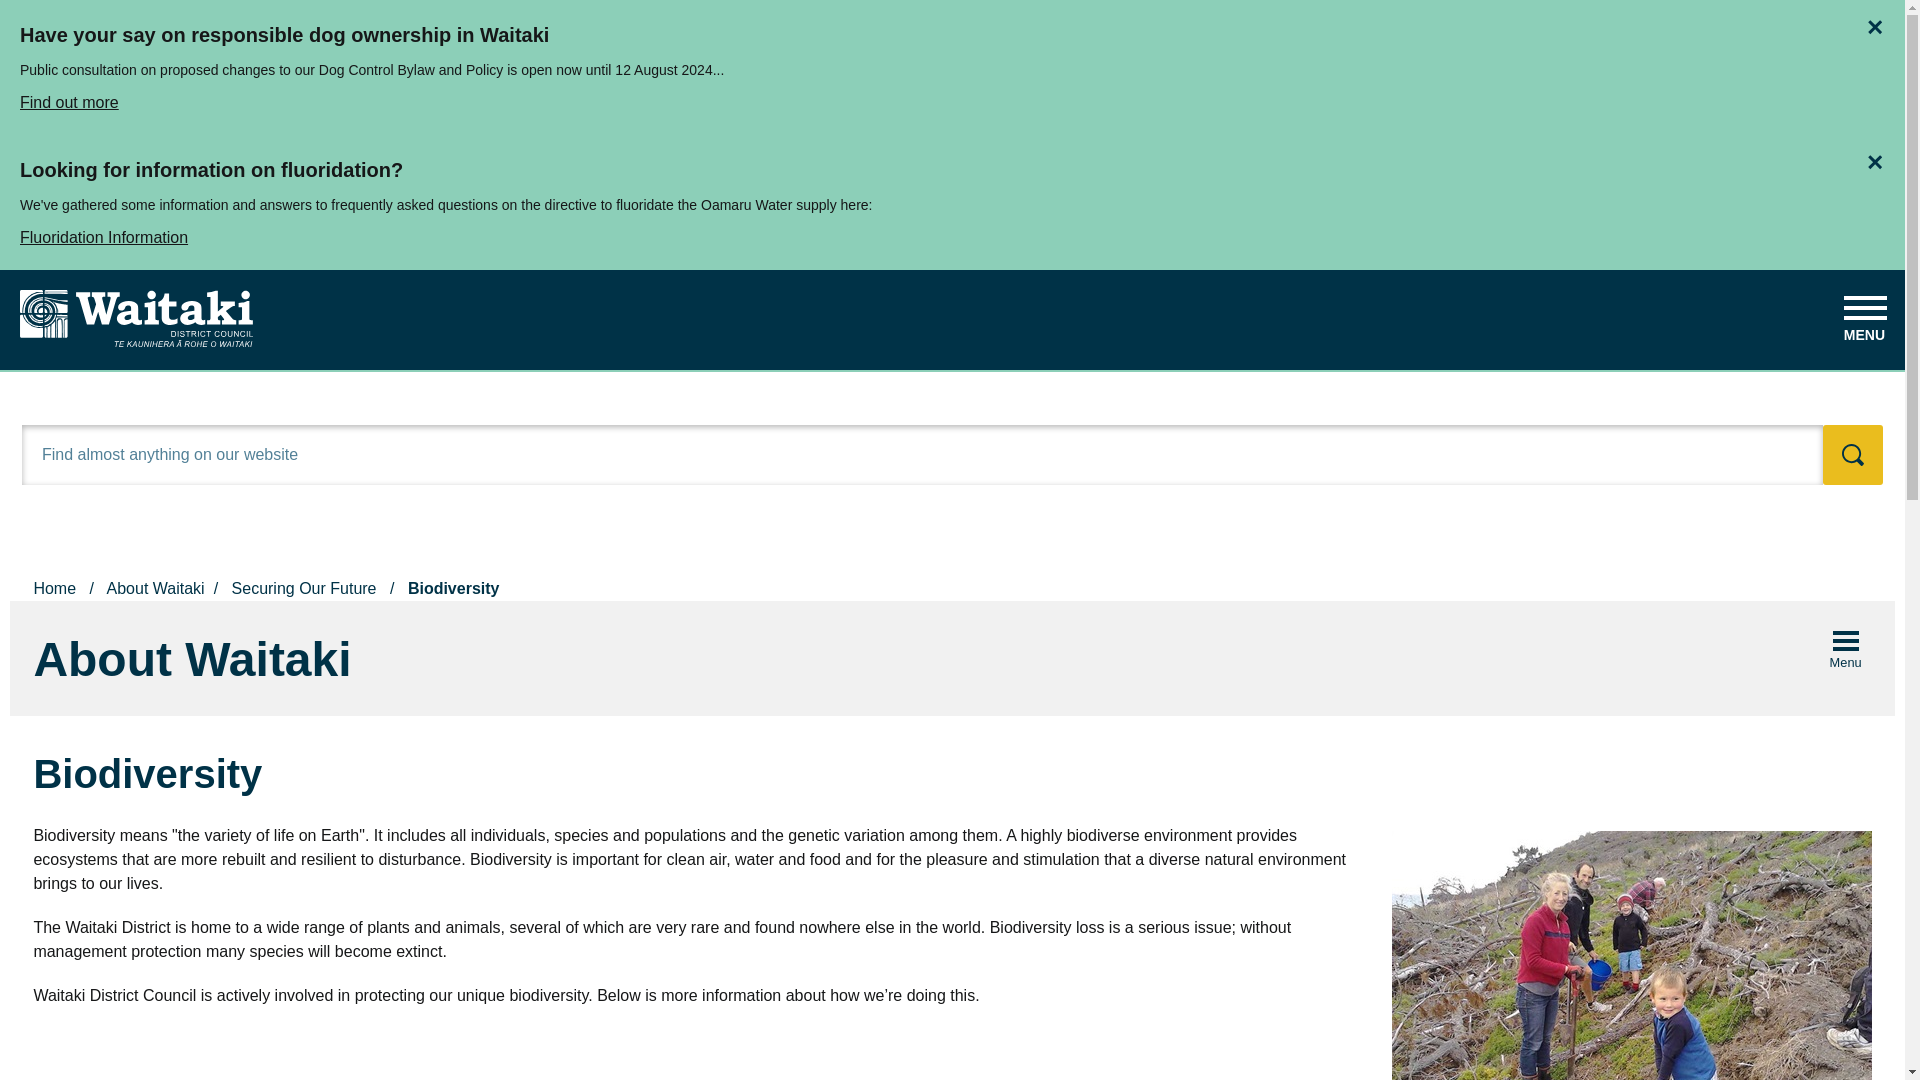 The height and width of the screenshot is (1080, 1920). What do you see at coordinates (952, 232) in the screenshot?
I see `Fluoridation Information` at bounding box center [952, 232].